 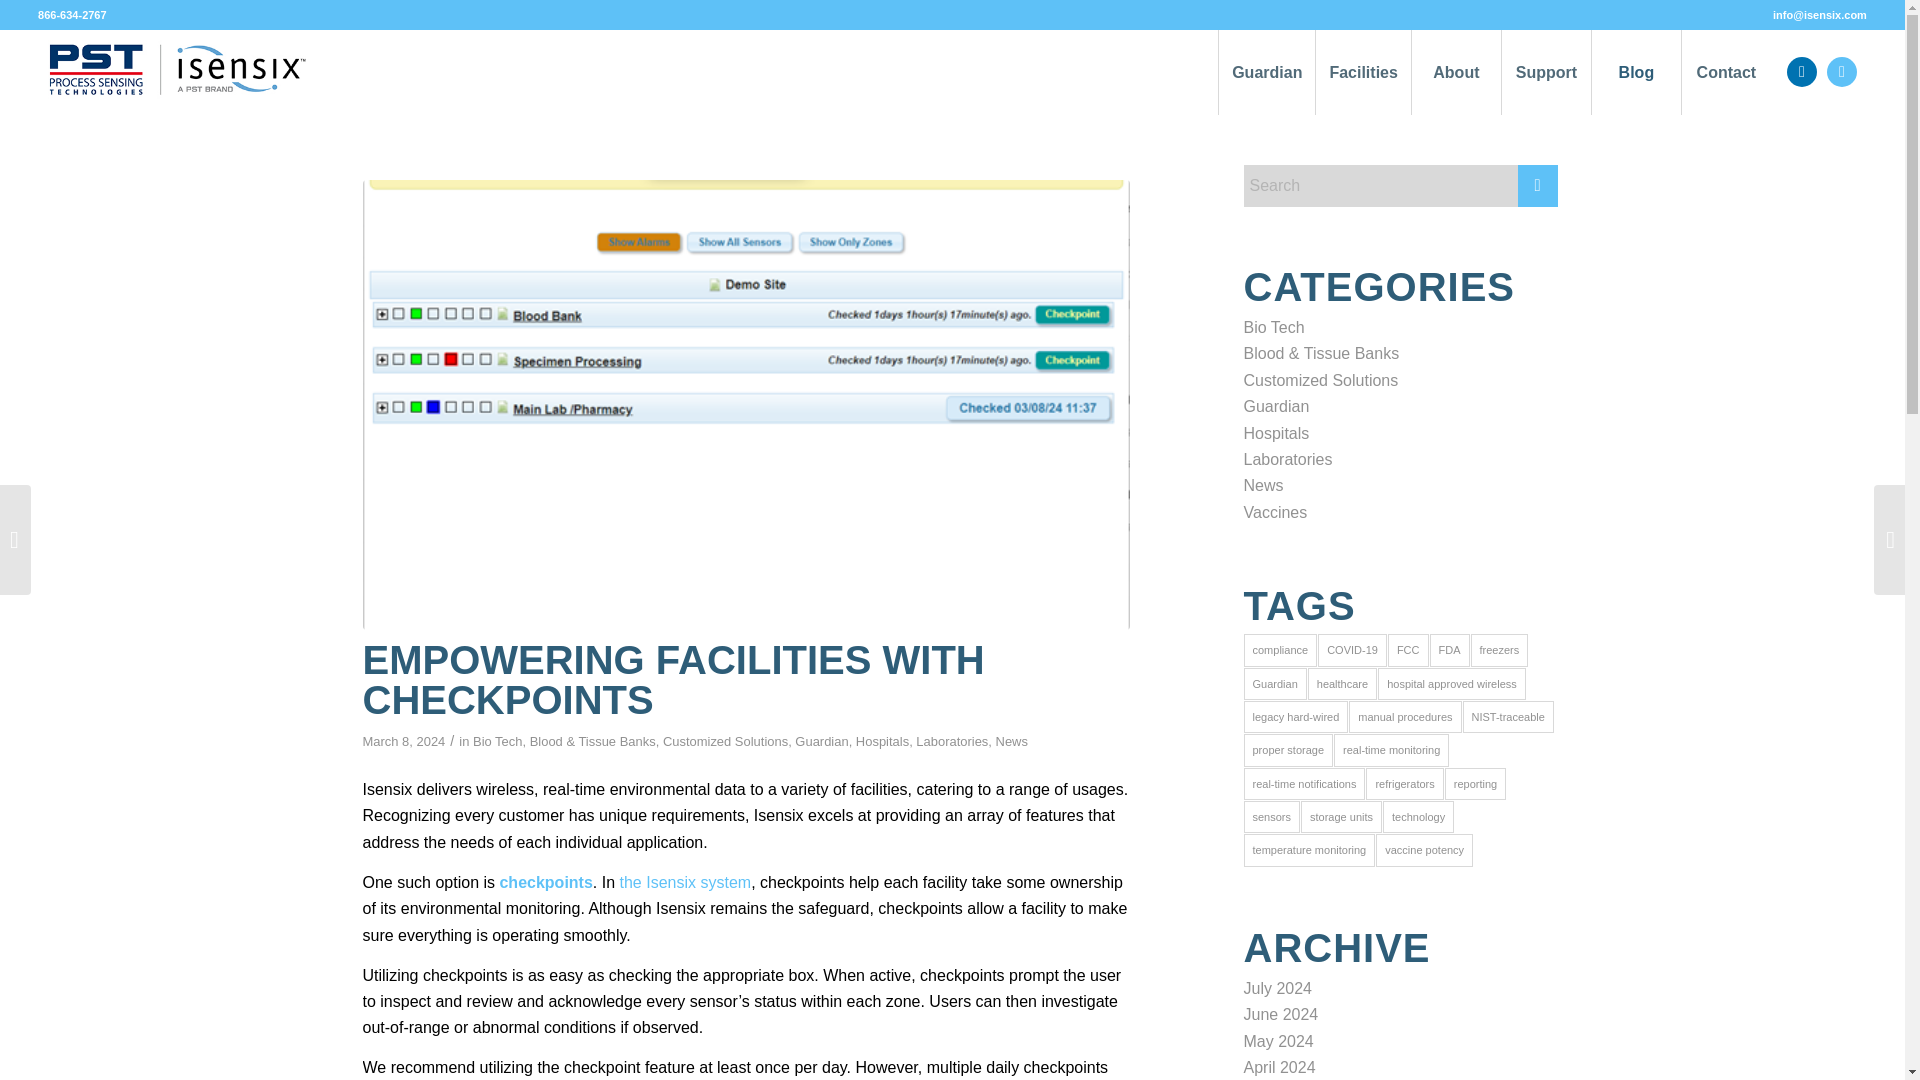 I want to click on Click to start search, so click(x=1538, y=186).